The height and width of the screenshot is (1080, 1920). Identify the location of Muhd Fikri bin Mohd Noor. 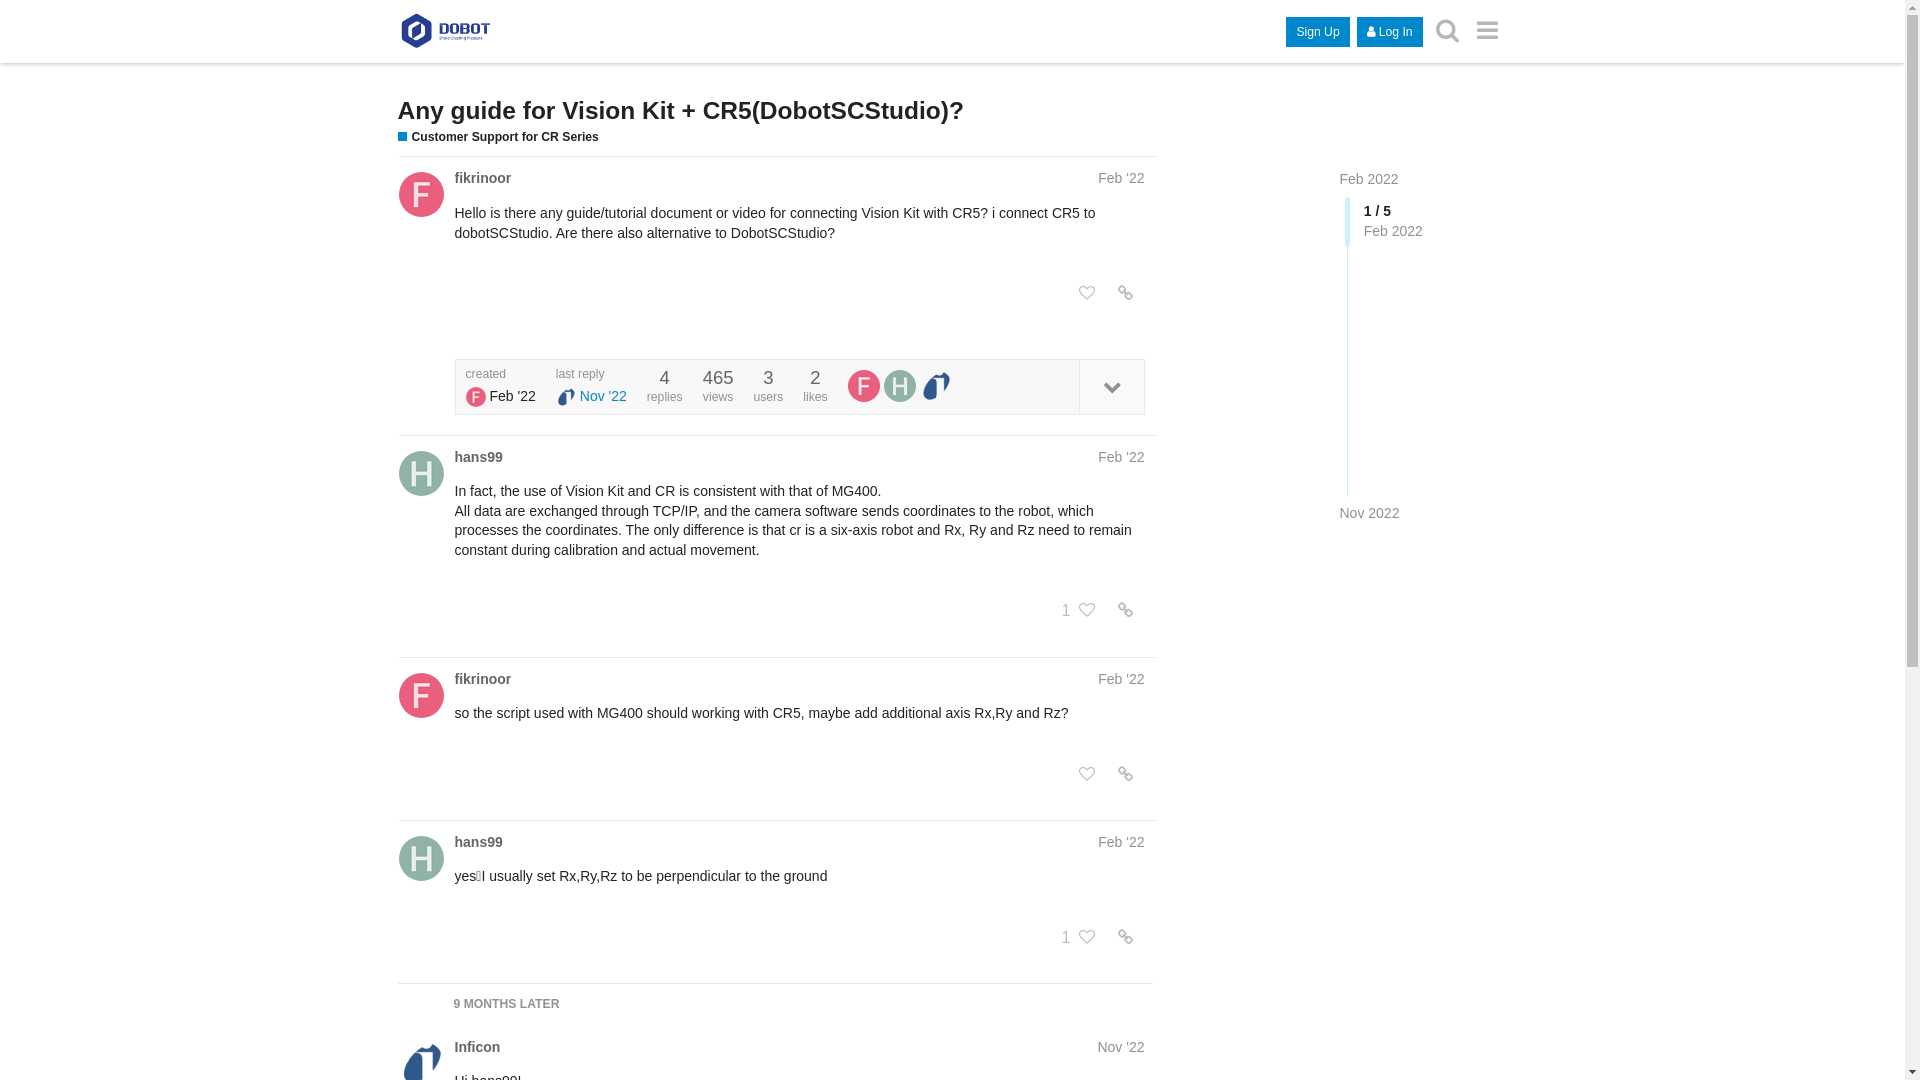
(420, 696).